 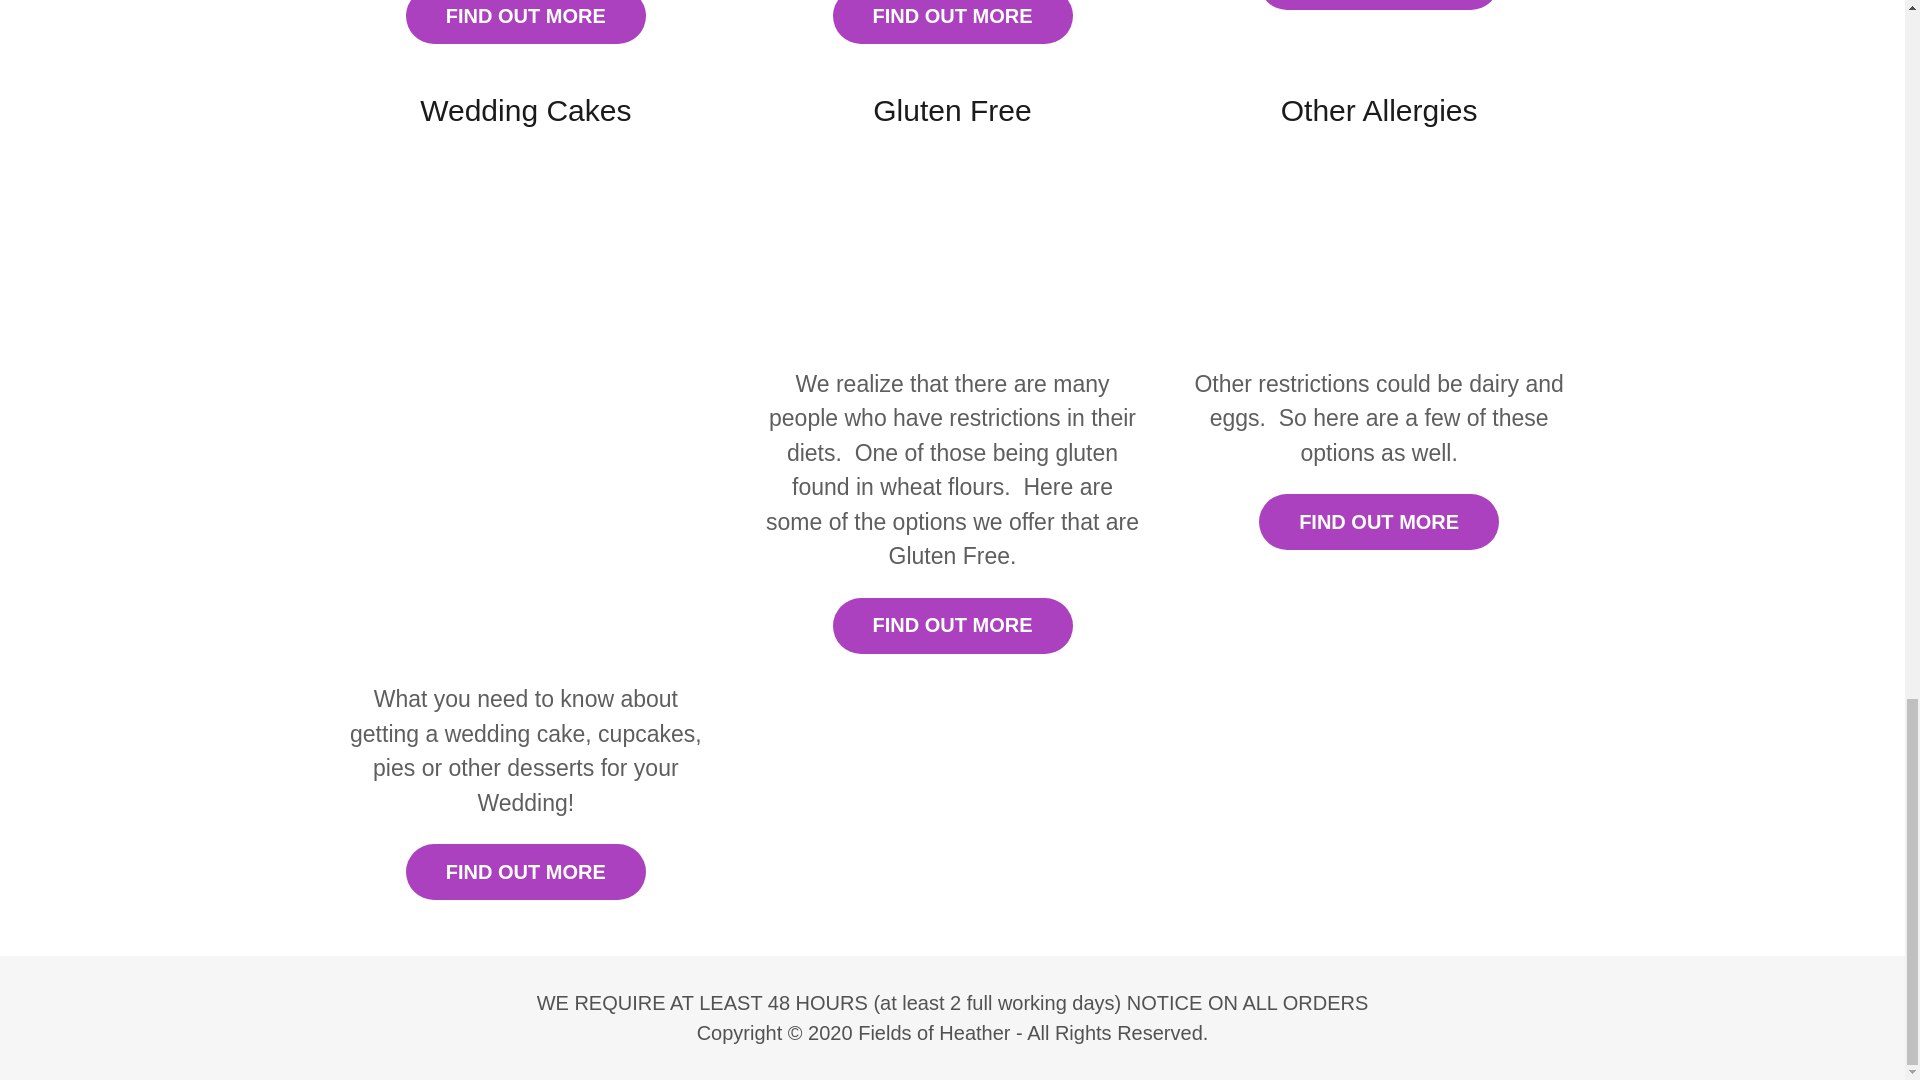 I want to click on FIND OUT MORE, so click(x=525, y=871).